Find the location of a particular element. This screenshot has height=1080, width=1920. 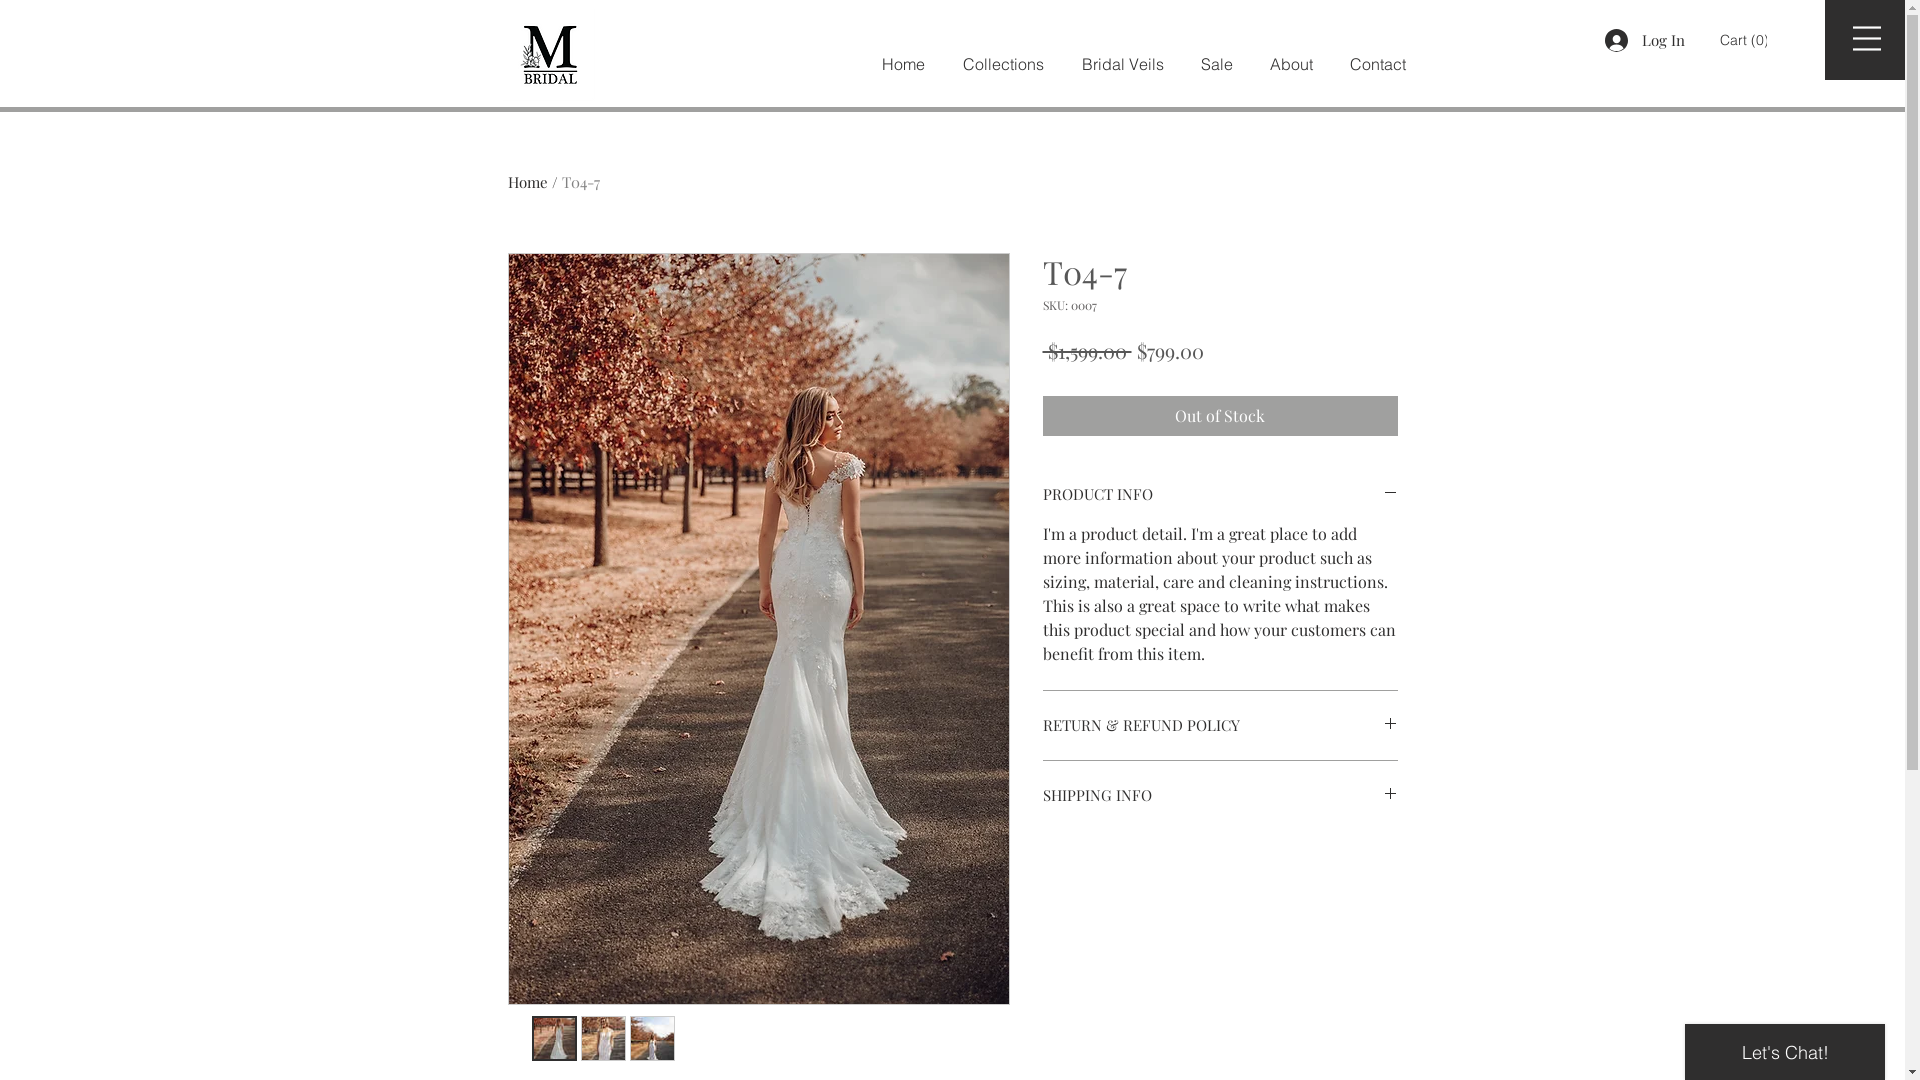

Out of Stock is located at coordinates (1220, 416).